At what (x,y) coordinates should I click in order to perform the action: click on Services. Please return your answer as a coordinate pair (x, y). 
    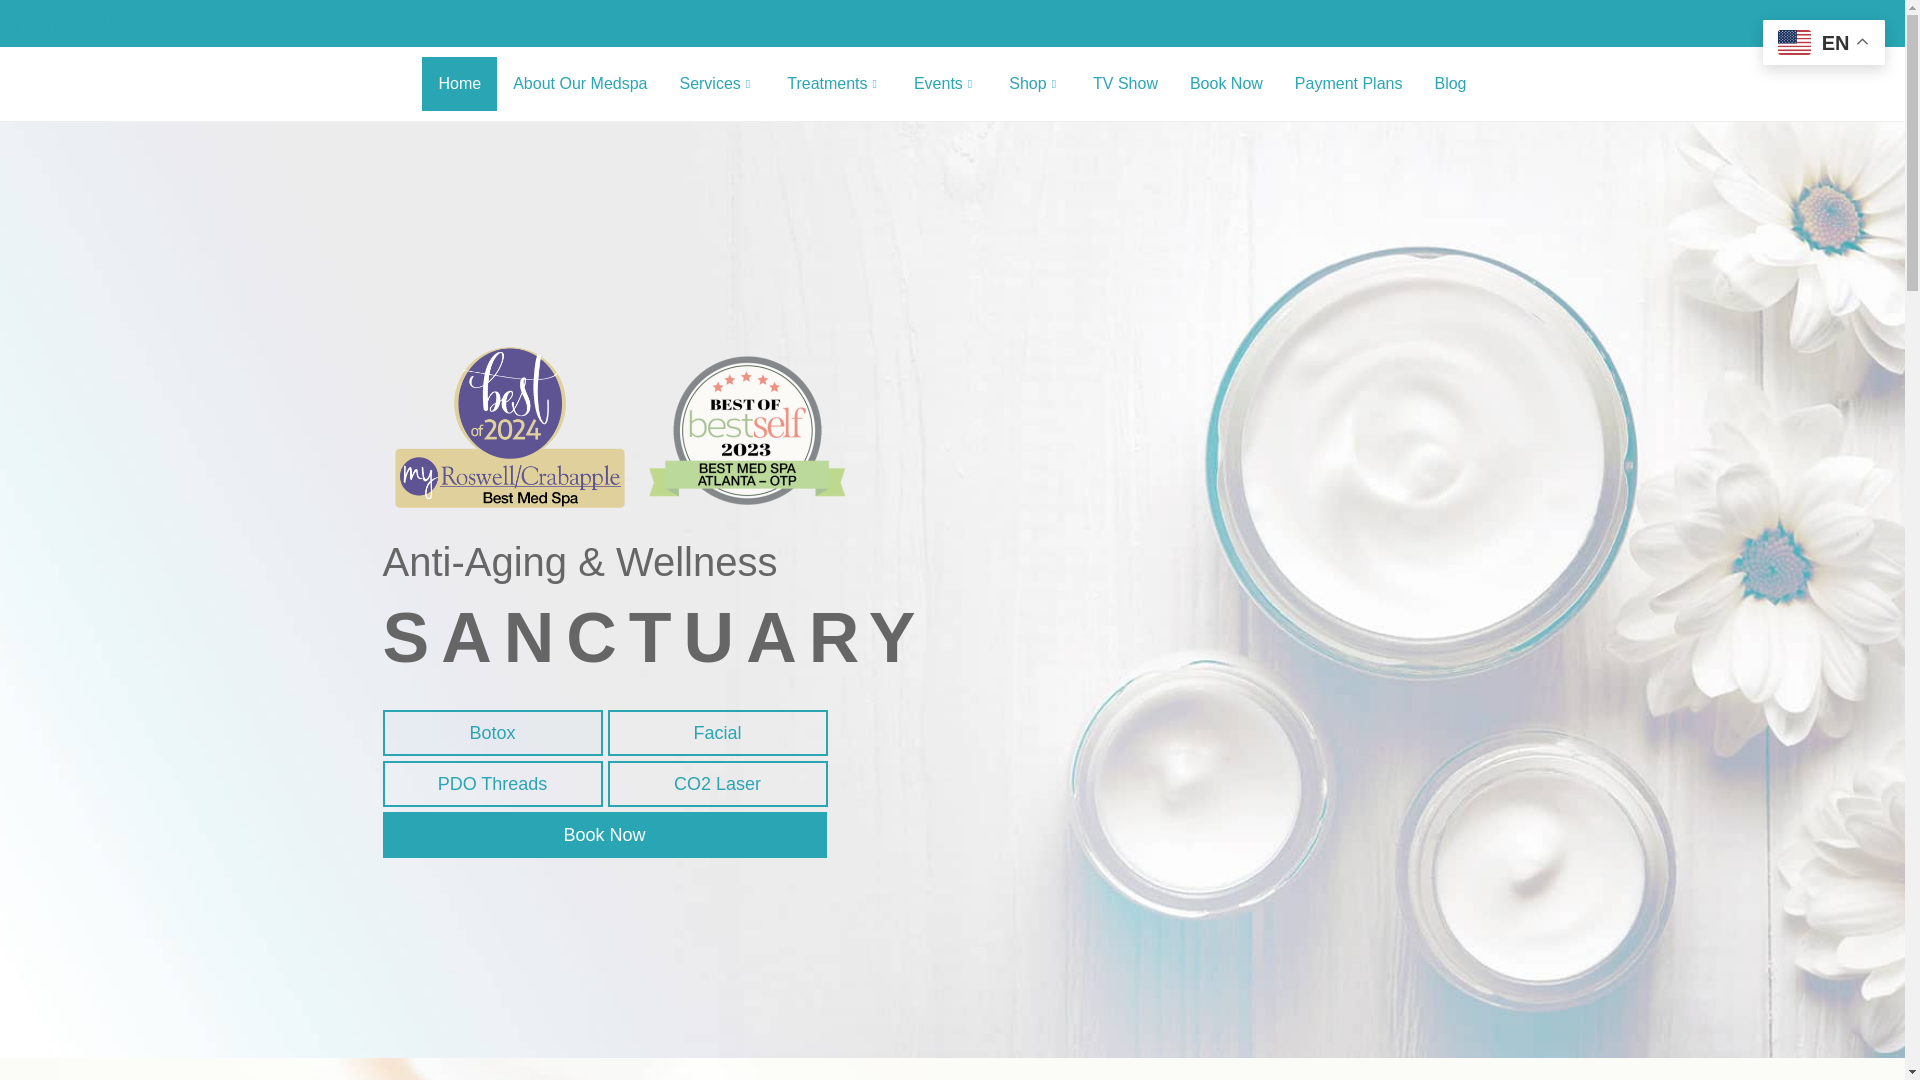
    Looking at the image, I should click on (716, 84).